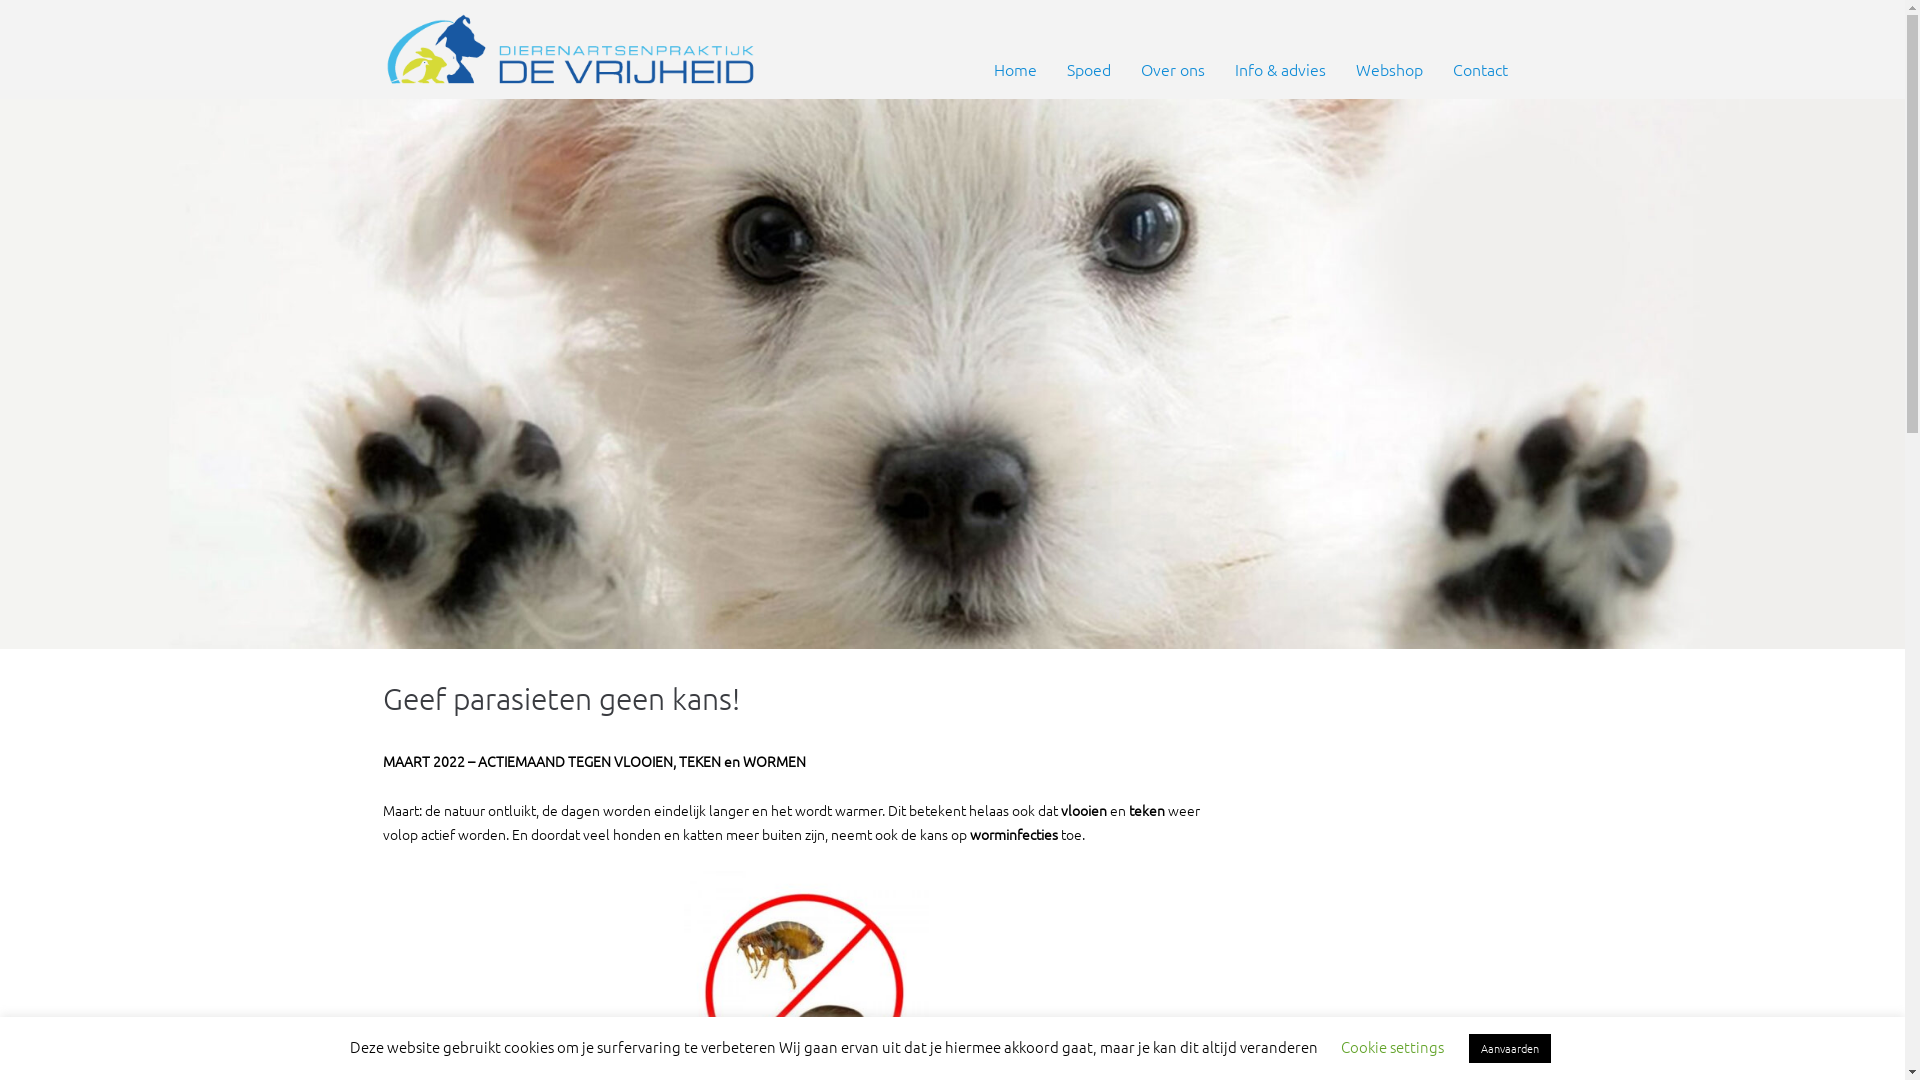  I want to click on Over ons, so click(1173, 70).